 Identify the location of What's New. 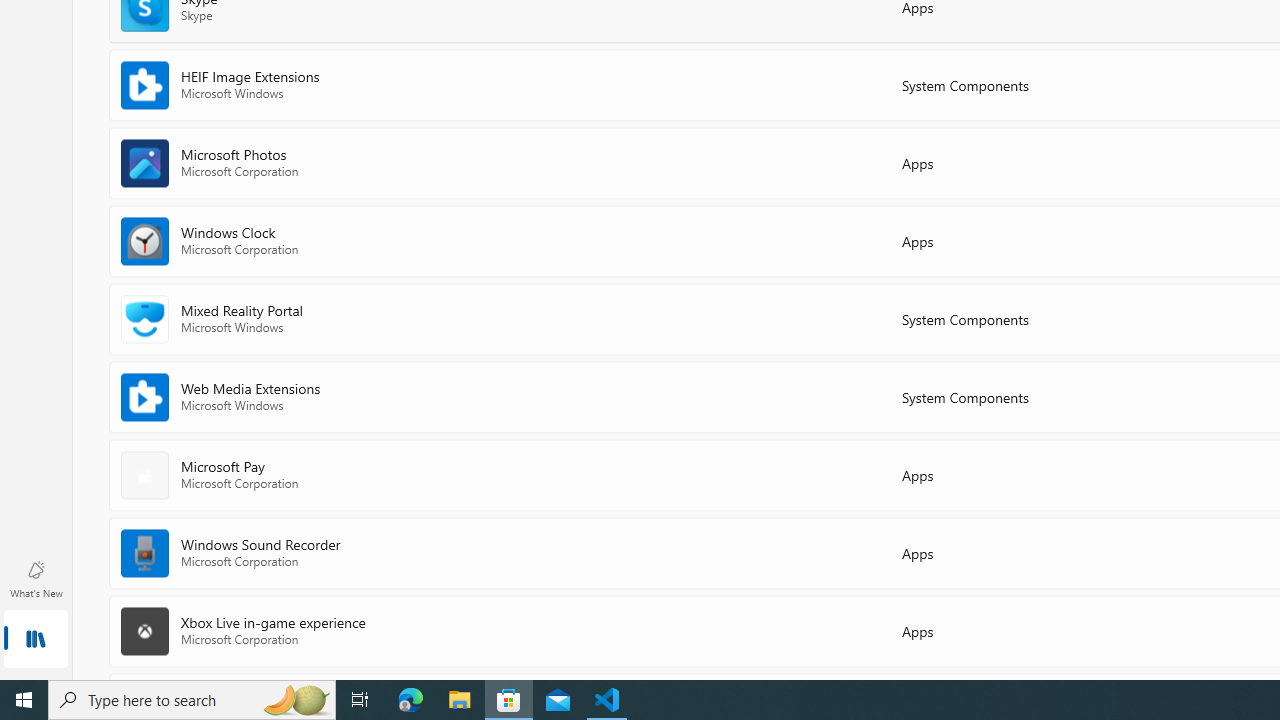
(36, 578).